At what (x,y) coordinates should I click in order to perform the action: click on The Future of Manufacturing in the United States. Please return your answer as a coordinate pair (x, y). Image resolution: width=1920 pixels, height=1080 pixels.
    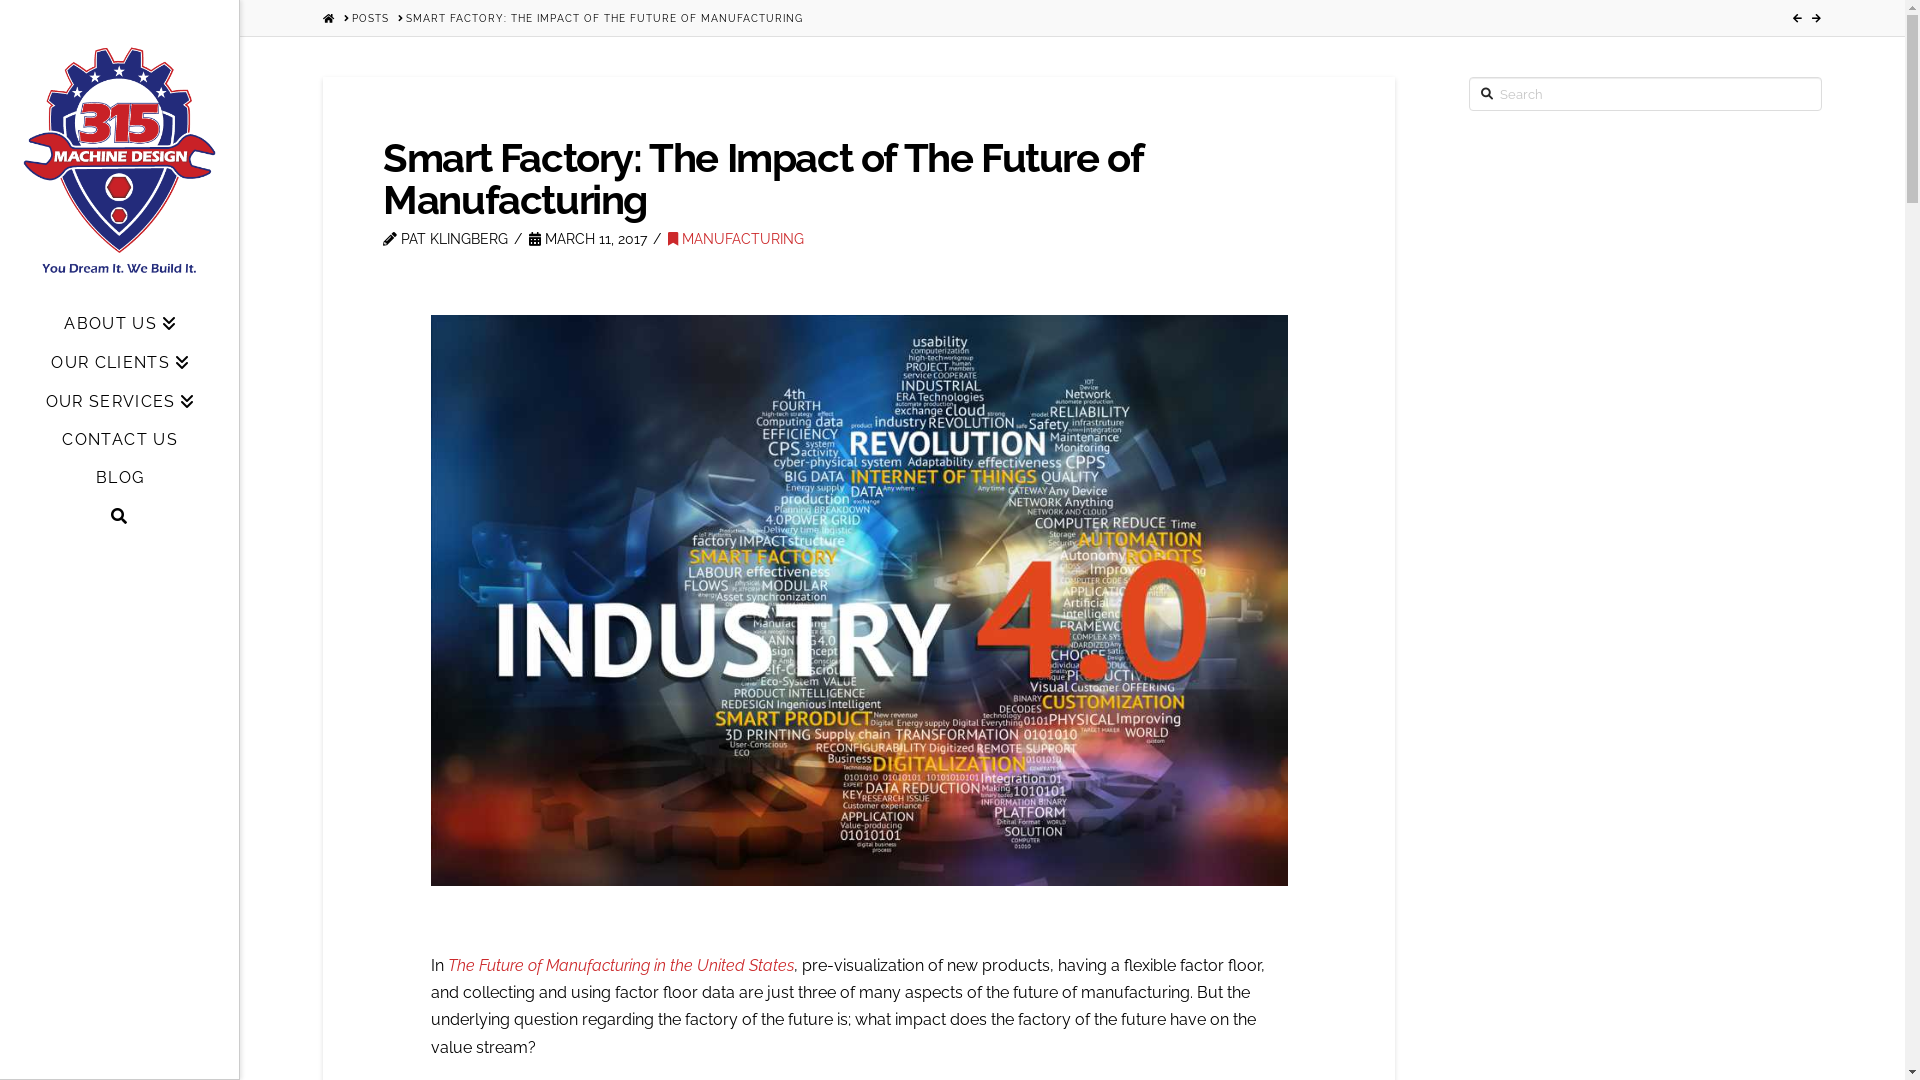
    Looking at the image, I should click on (621, 966).